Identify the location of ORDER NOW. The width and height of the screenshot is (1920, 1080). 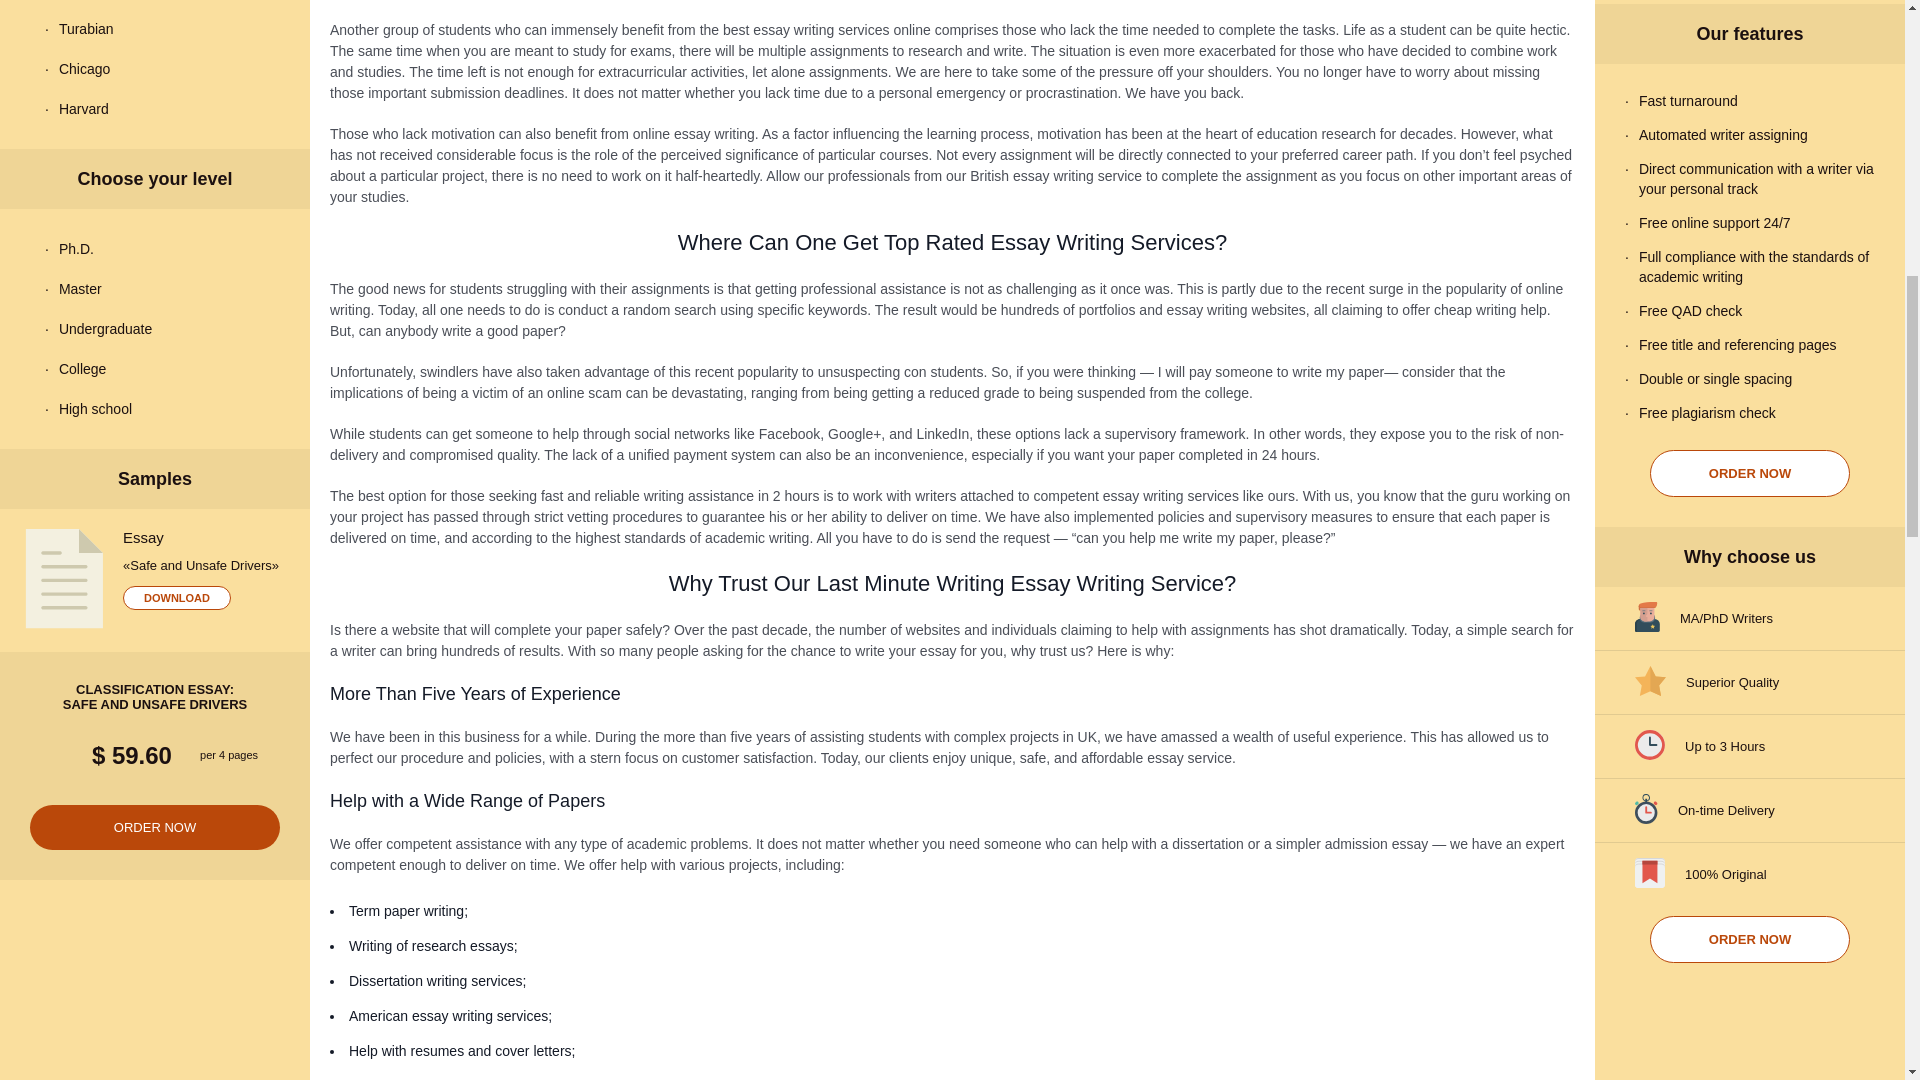
(1750, 473).